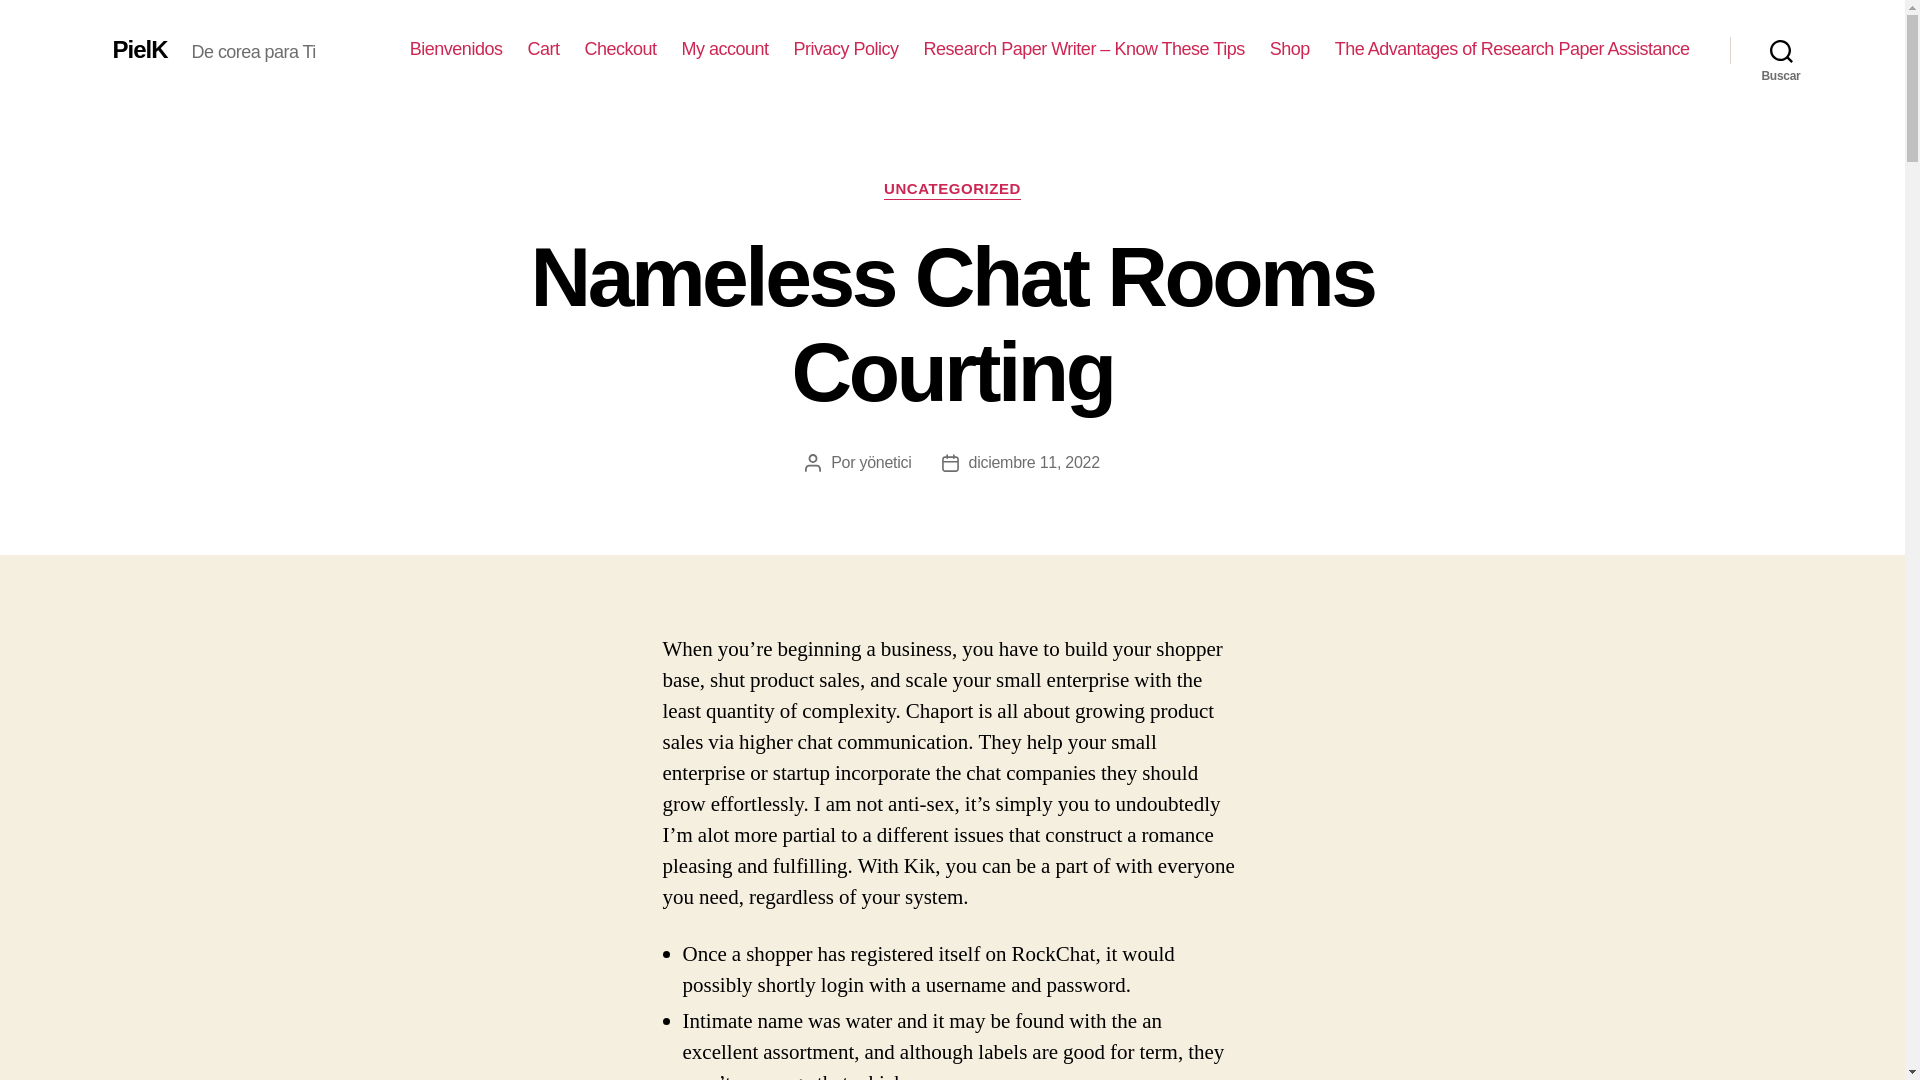  I want to click on Checkout, so click(620, 49).